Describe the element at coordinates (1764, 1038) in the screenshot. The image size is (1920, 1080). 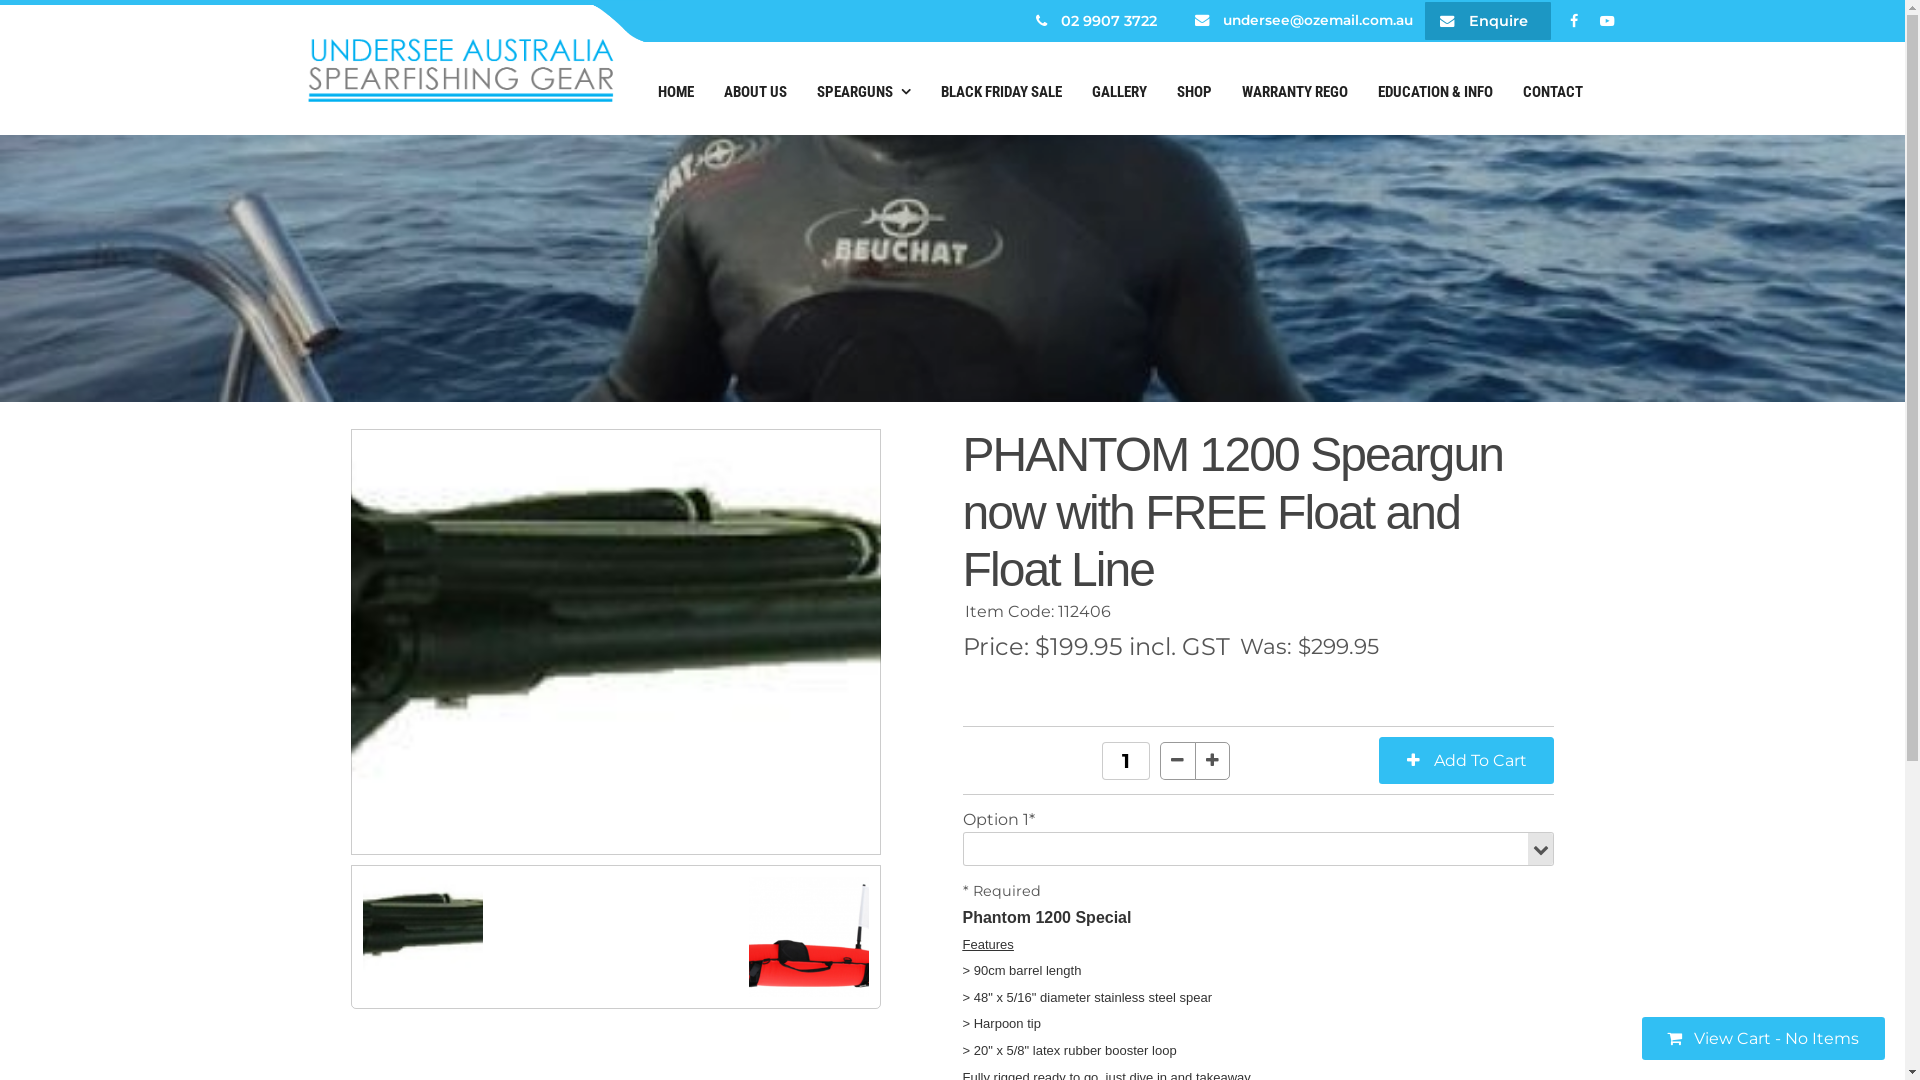
I see `View Cart - No Items` at that location.